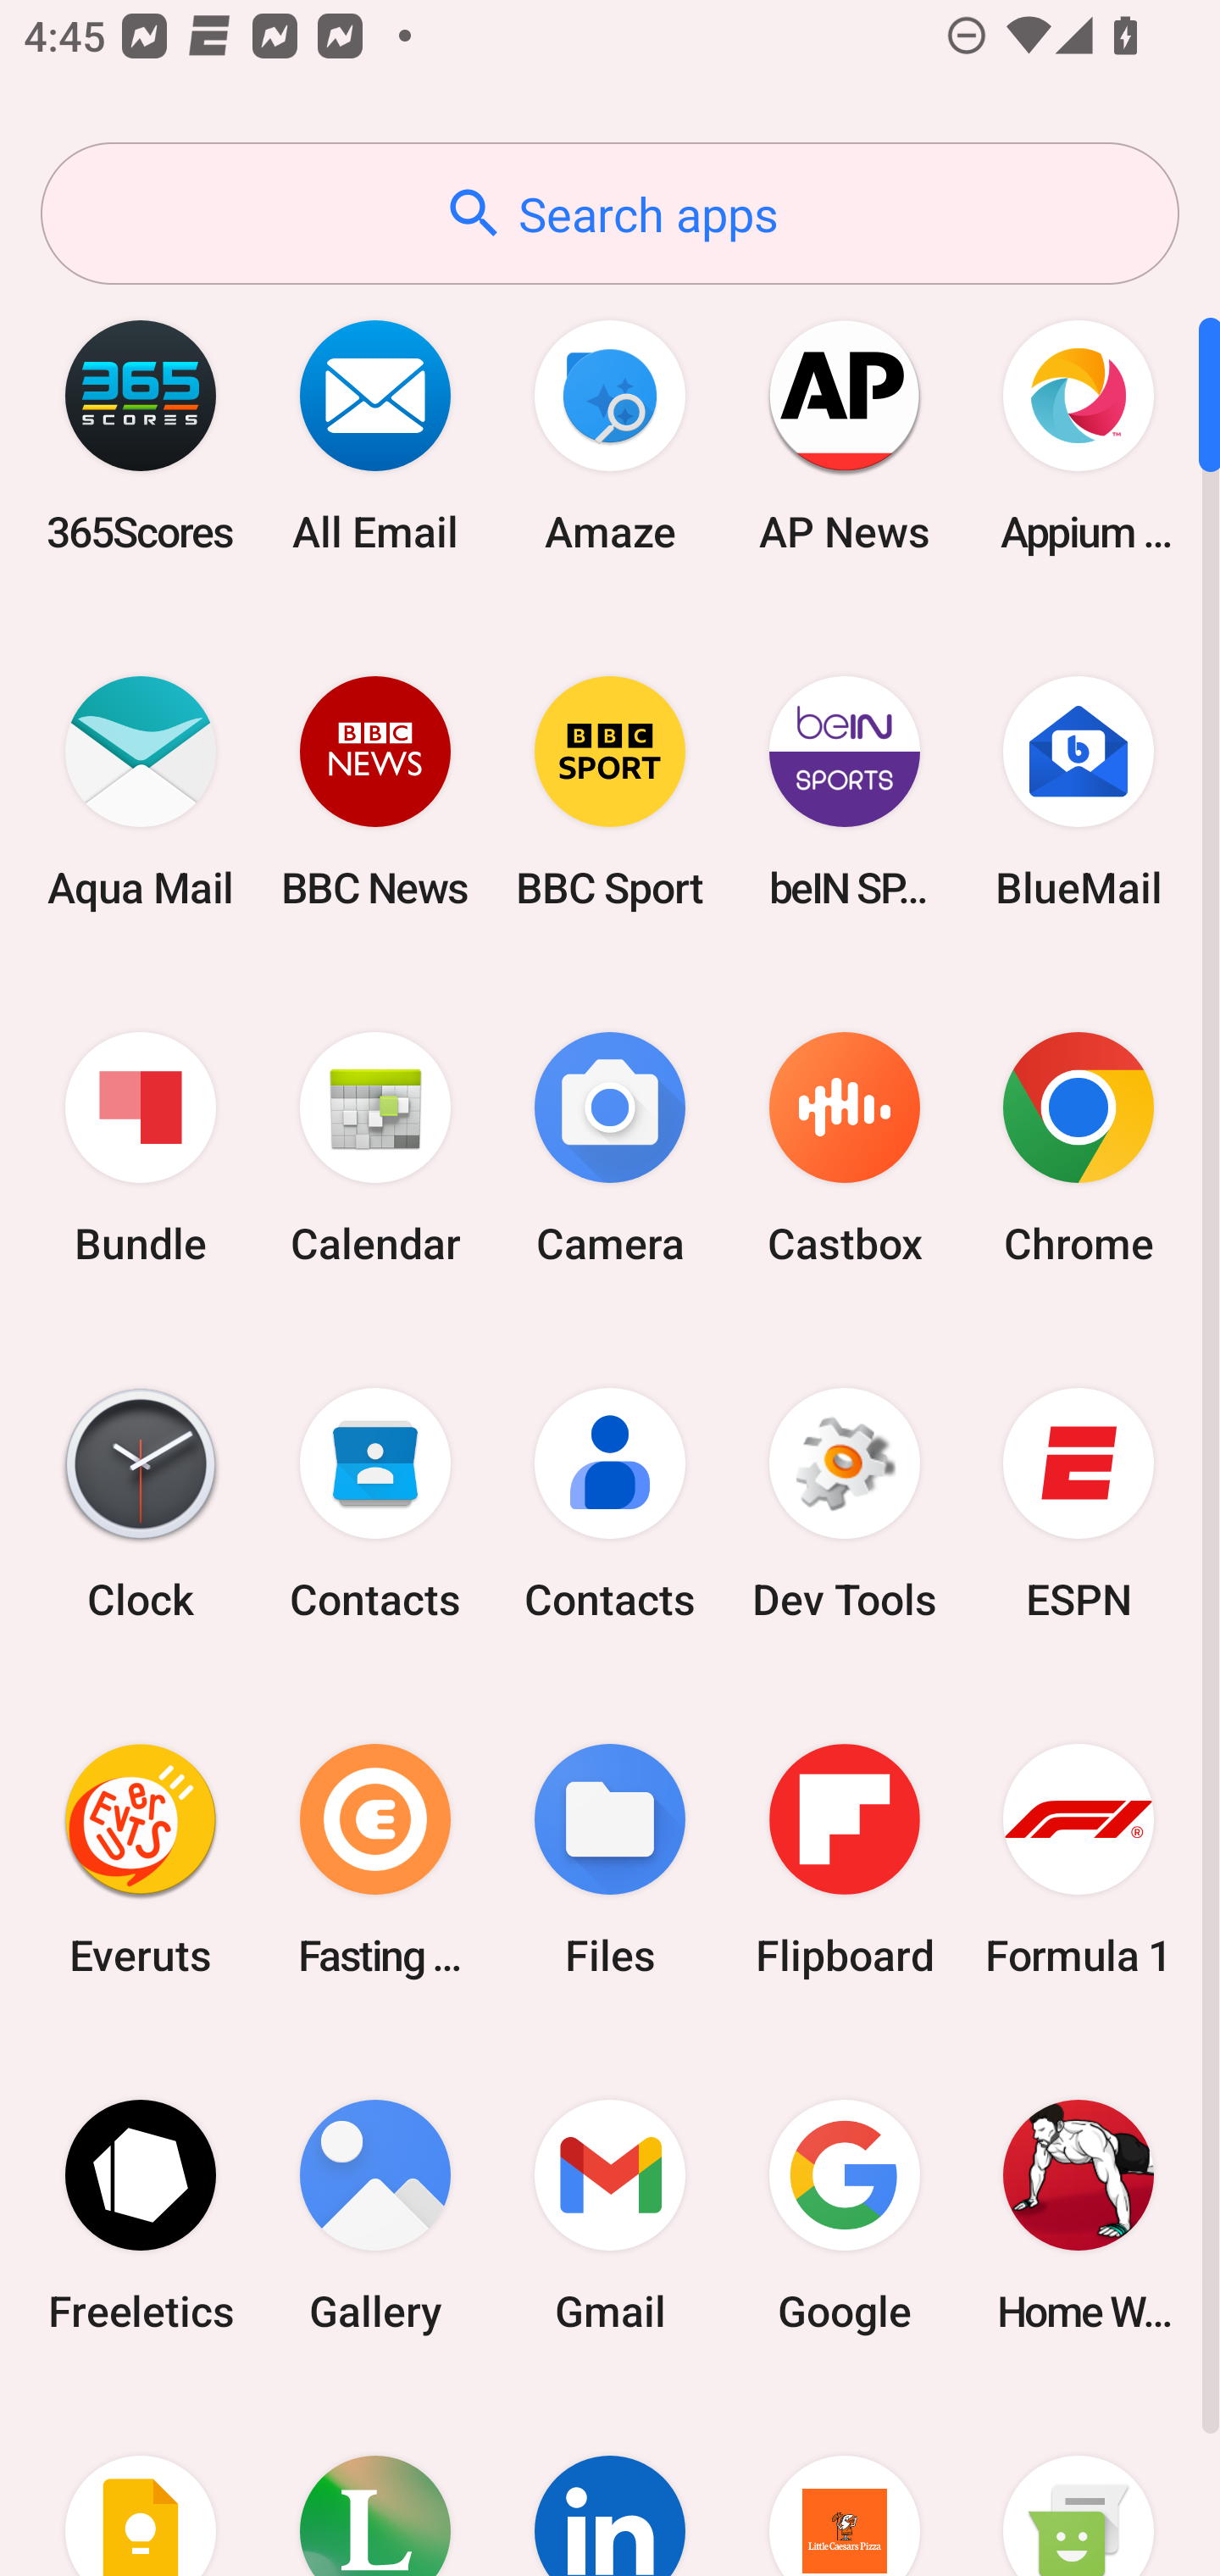  Describe the element at coordinates (844, 791) in the screenshot. I see `beIN SPORTS` at that location.